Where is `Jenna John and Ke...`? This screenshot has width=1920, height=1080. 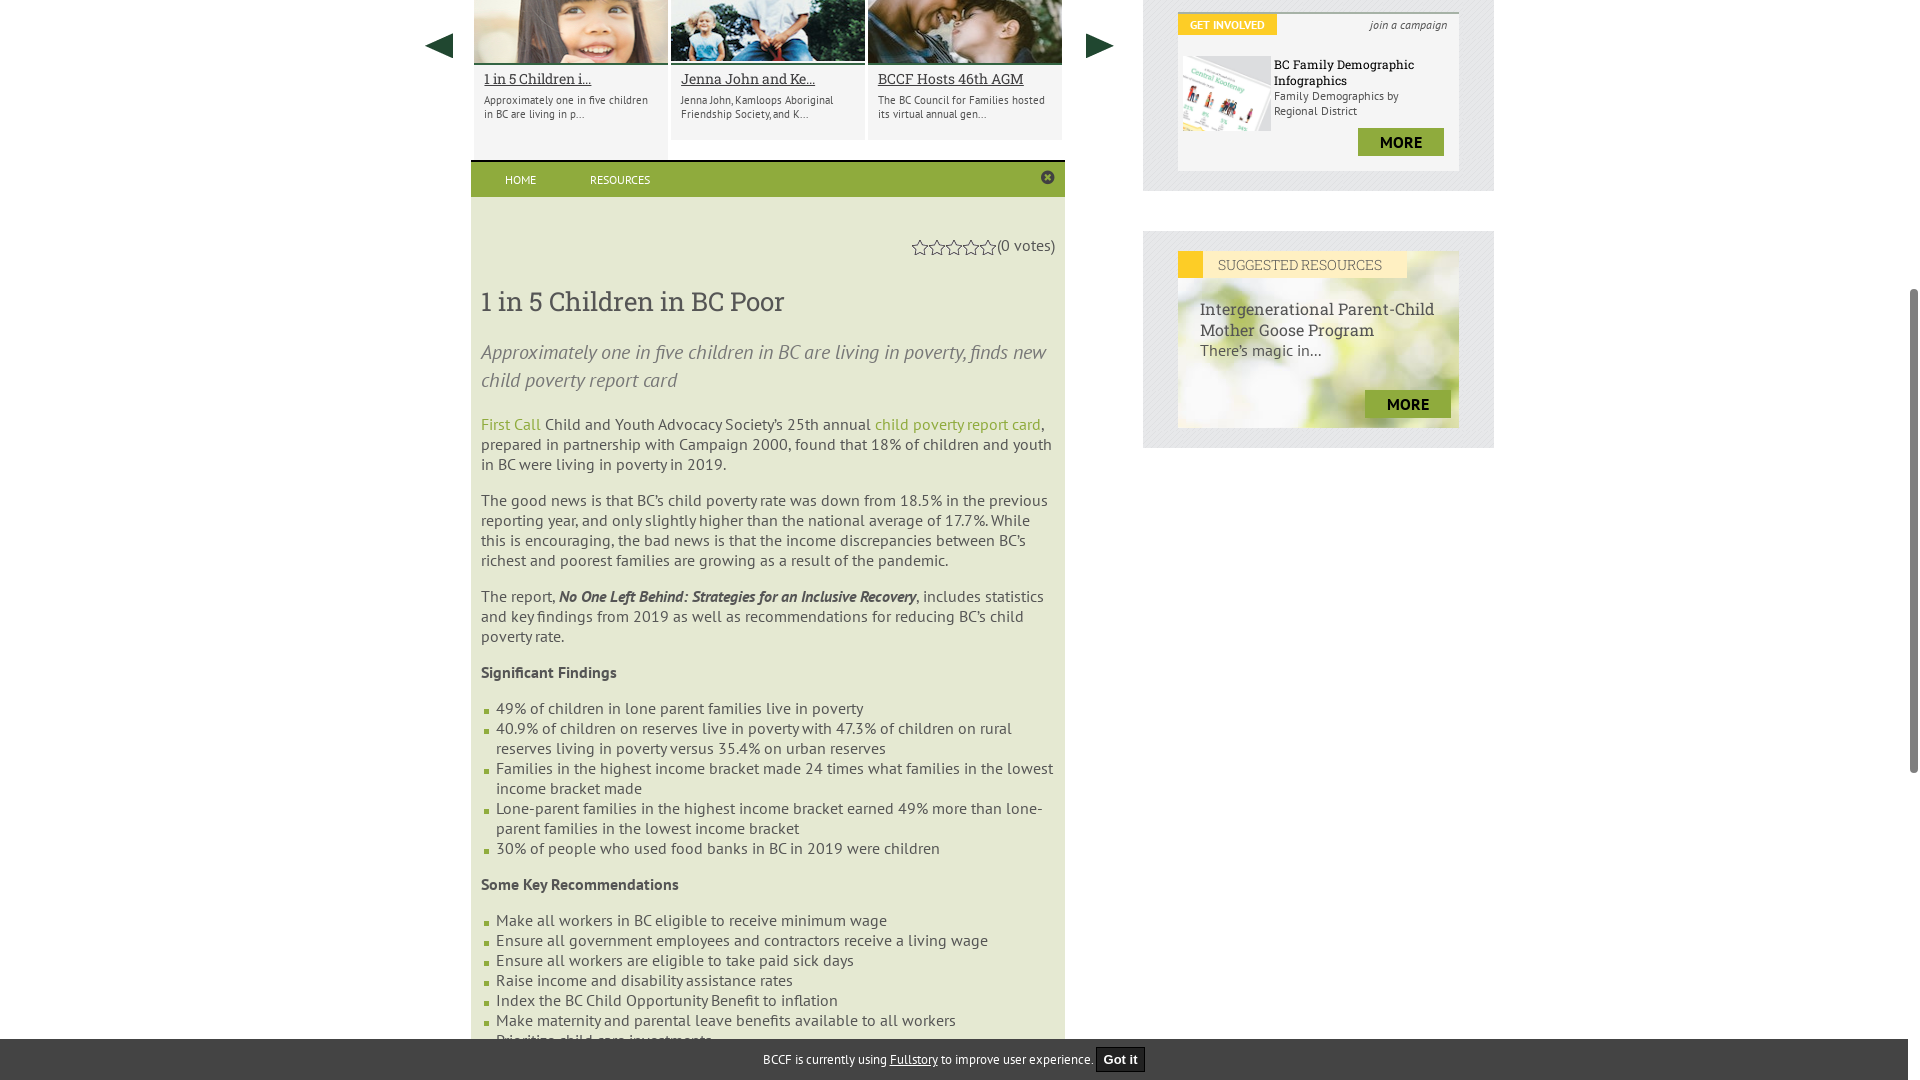 Jenna John and Ke... is located at coordinates (768, 714).